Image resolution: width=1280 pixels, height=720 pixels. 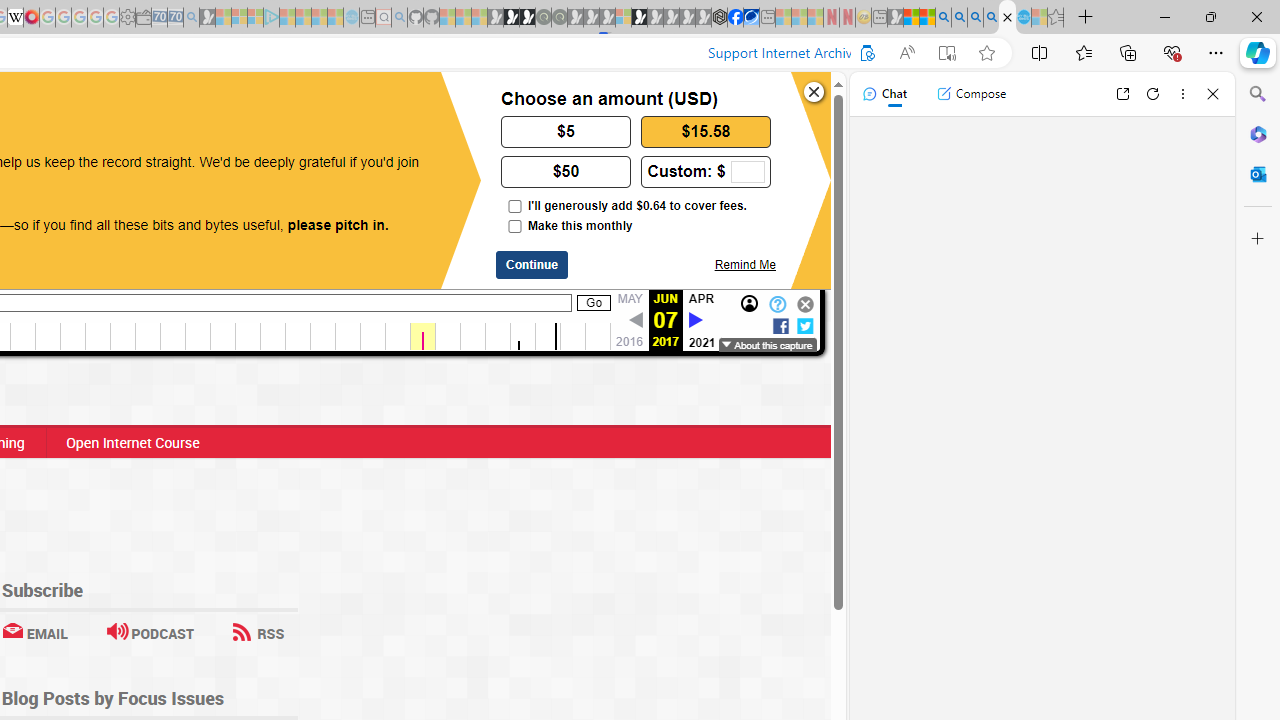 What do you see at coordinates (32, 18) in the screenshot?
I see `MediaWiki` at bounding box center [32, 18].